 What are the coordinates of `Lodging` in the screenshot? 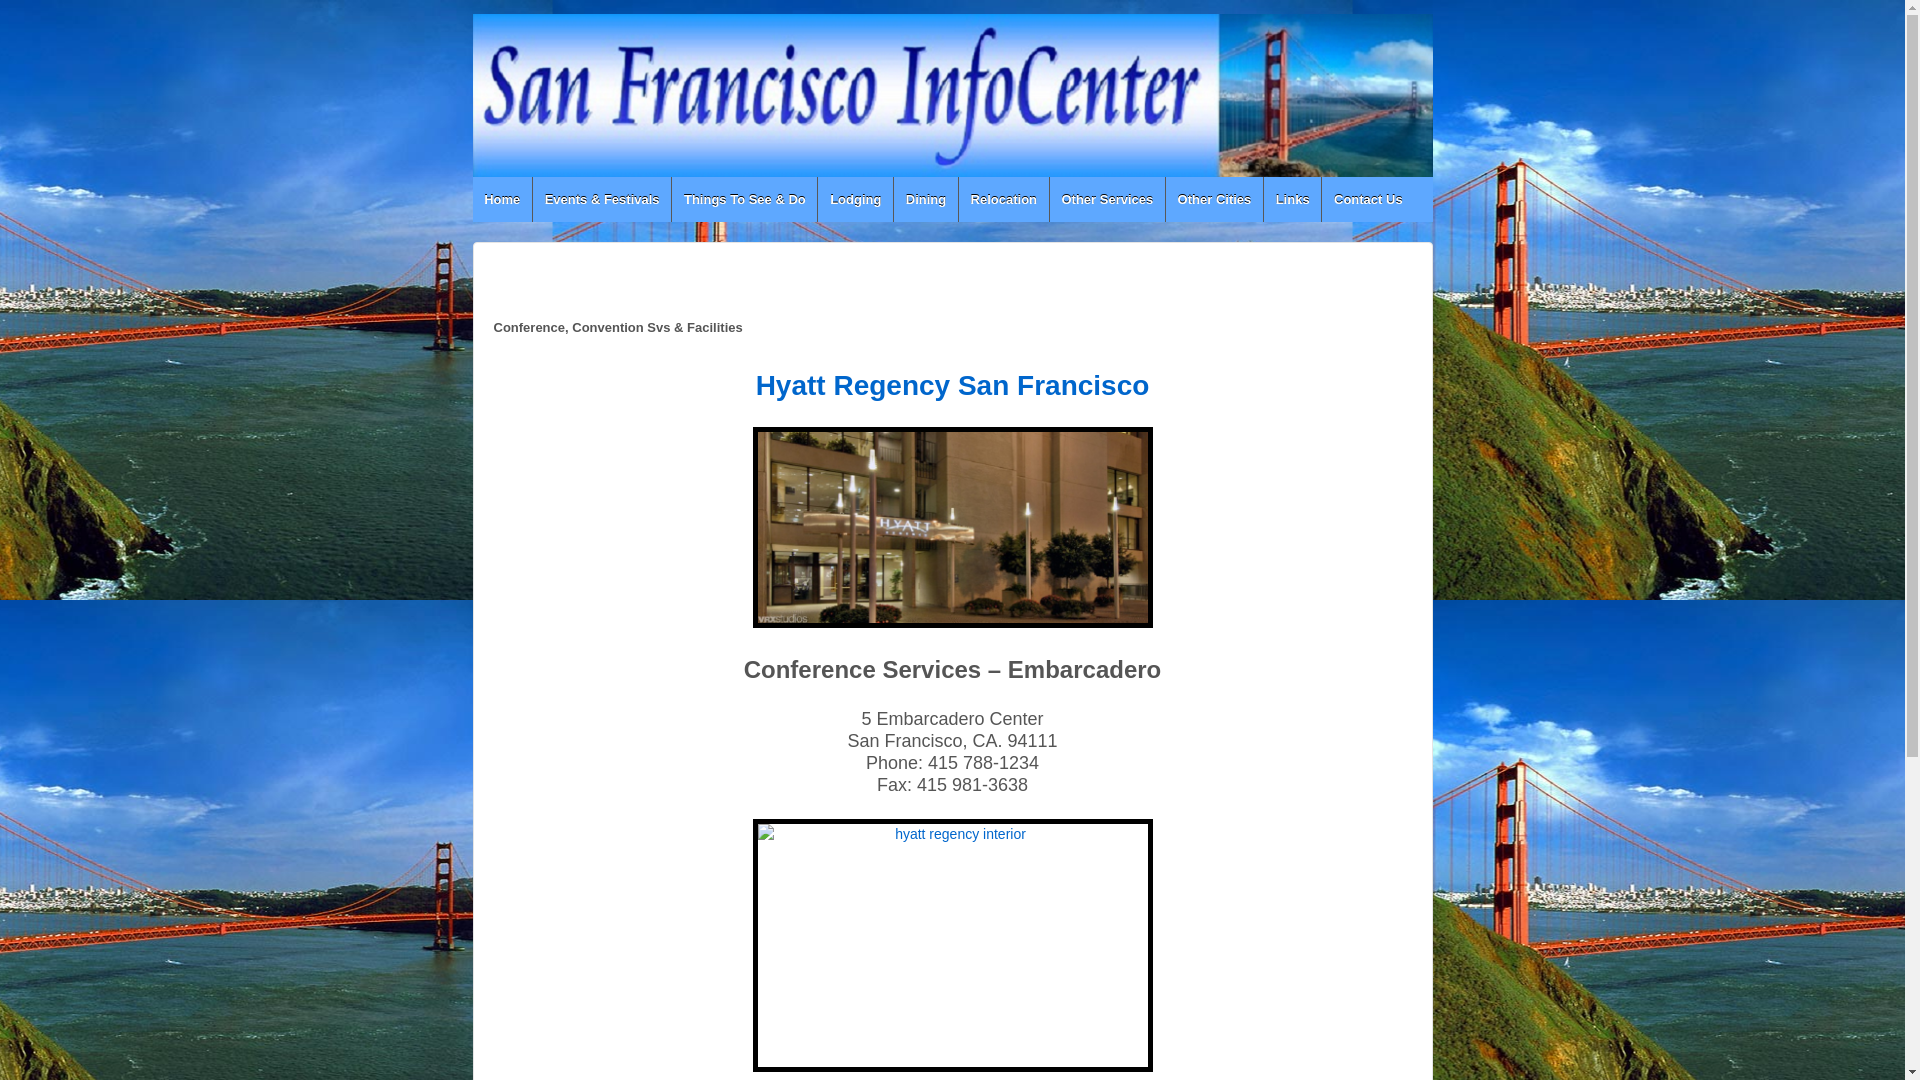 It's located at (854, 200).